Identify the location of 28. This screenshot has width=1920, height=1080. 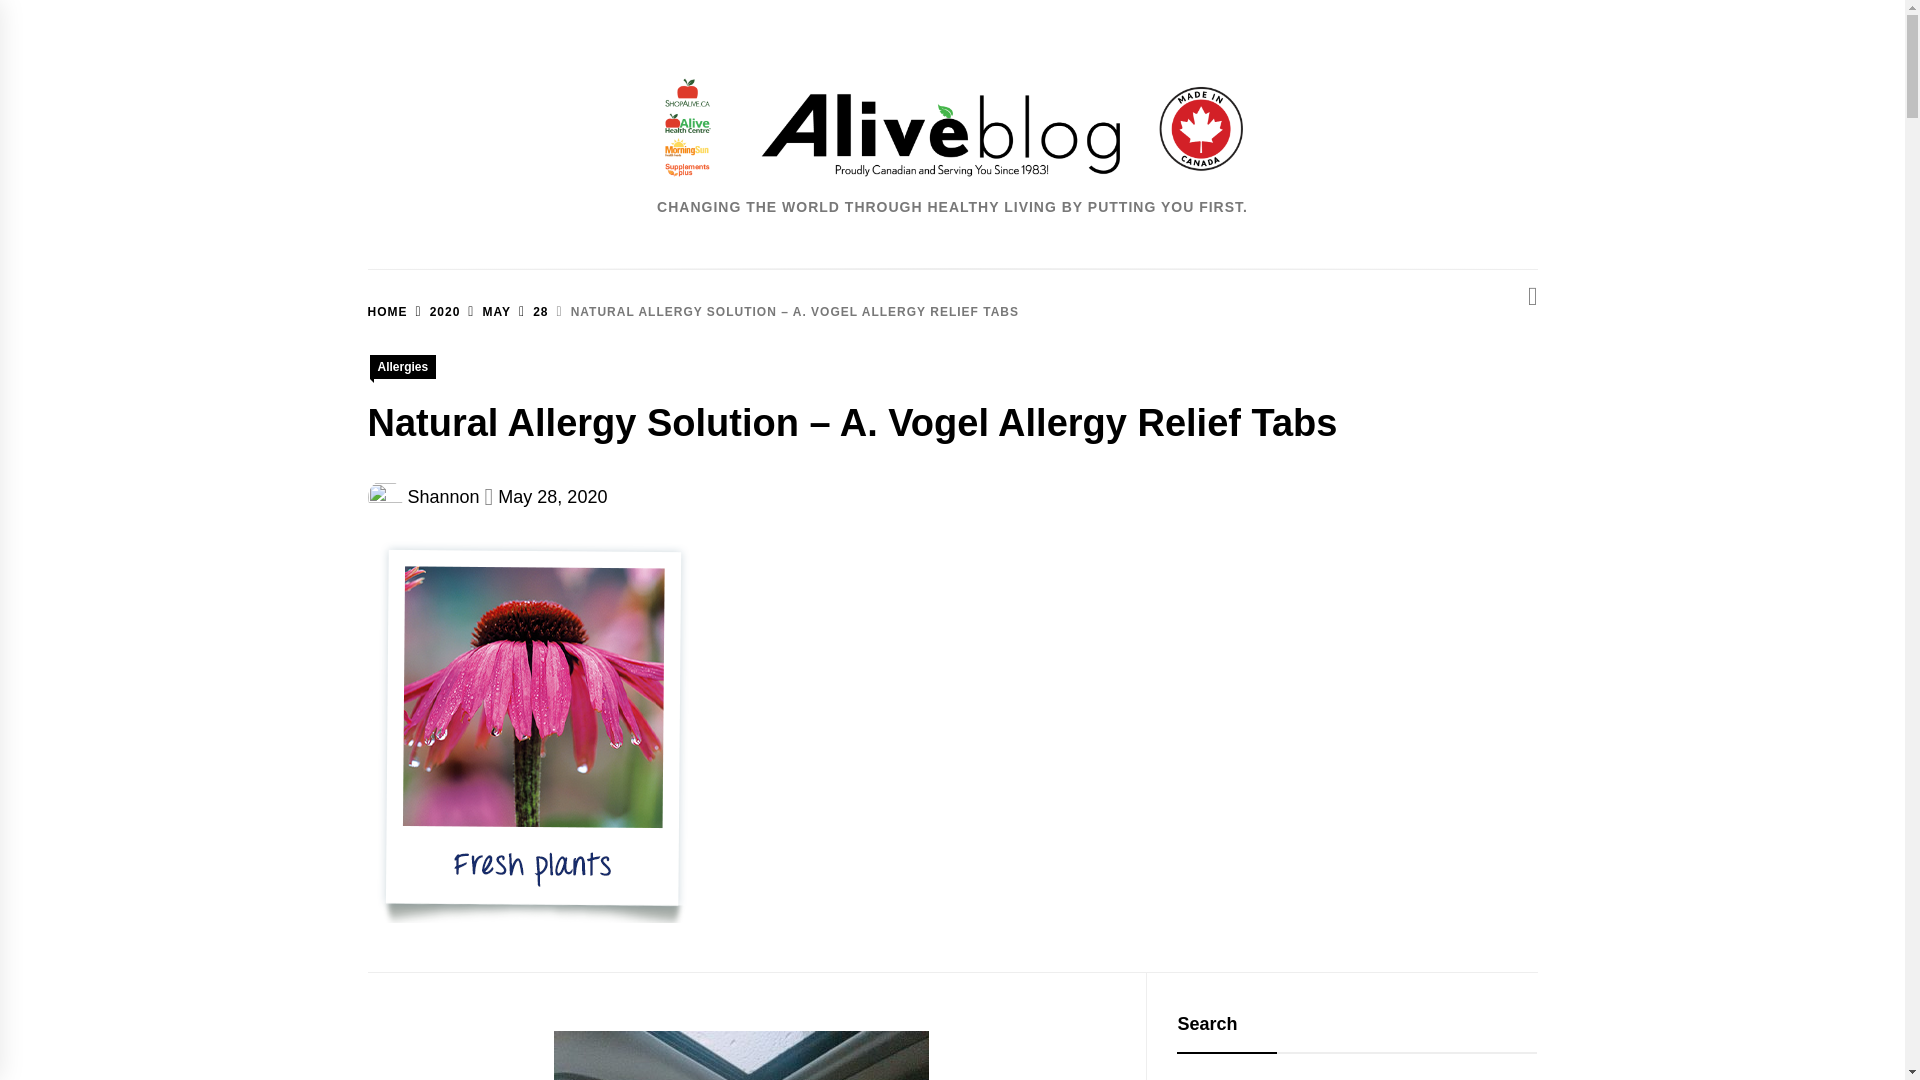
(528, 311).